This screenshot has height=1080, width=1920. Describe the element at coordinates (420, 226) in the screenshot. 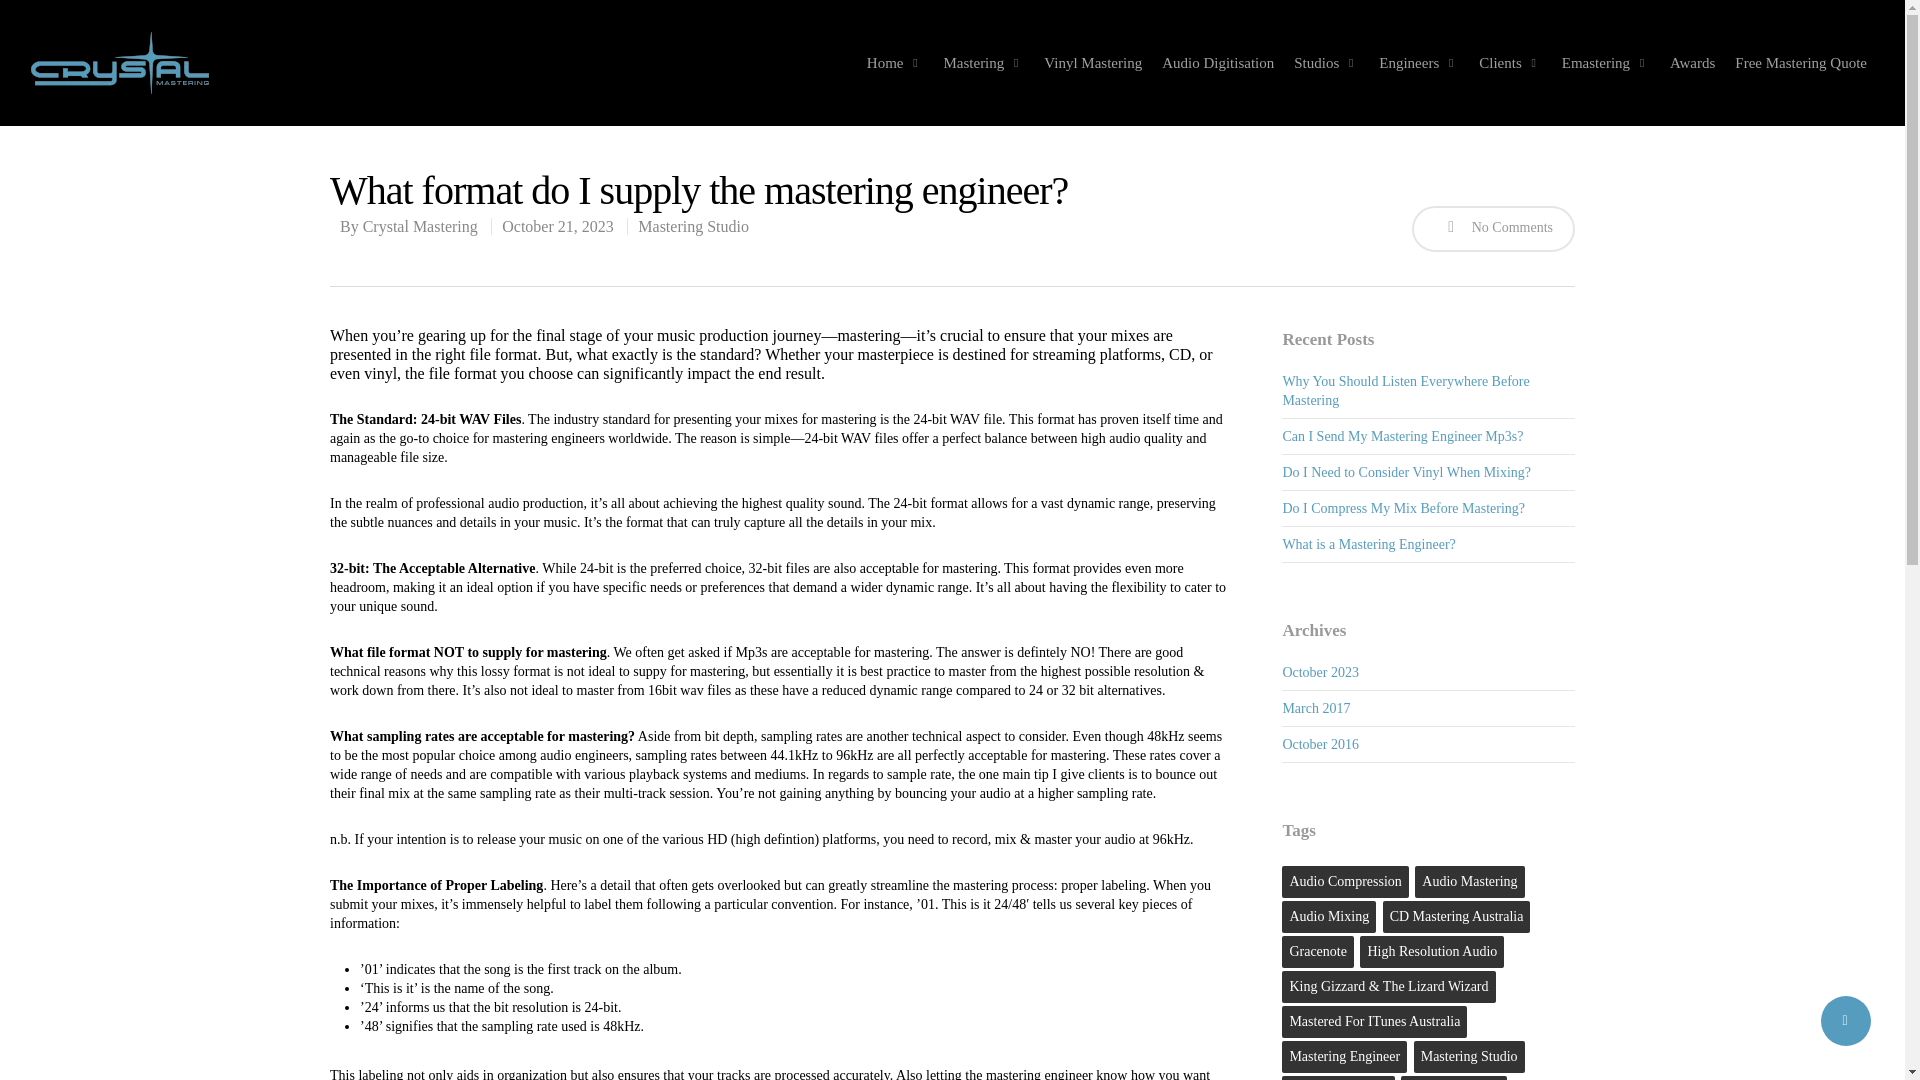

I see `Crystal Mastering` at that location.